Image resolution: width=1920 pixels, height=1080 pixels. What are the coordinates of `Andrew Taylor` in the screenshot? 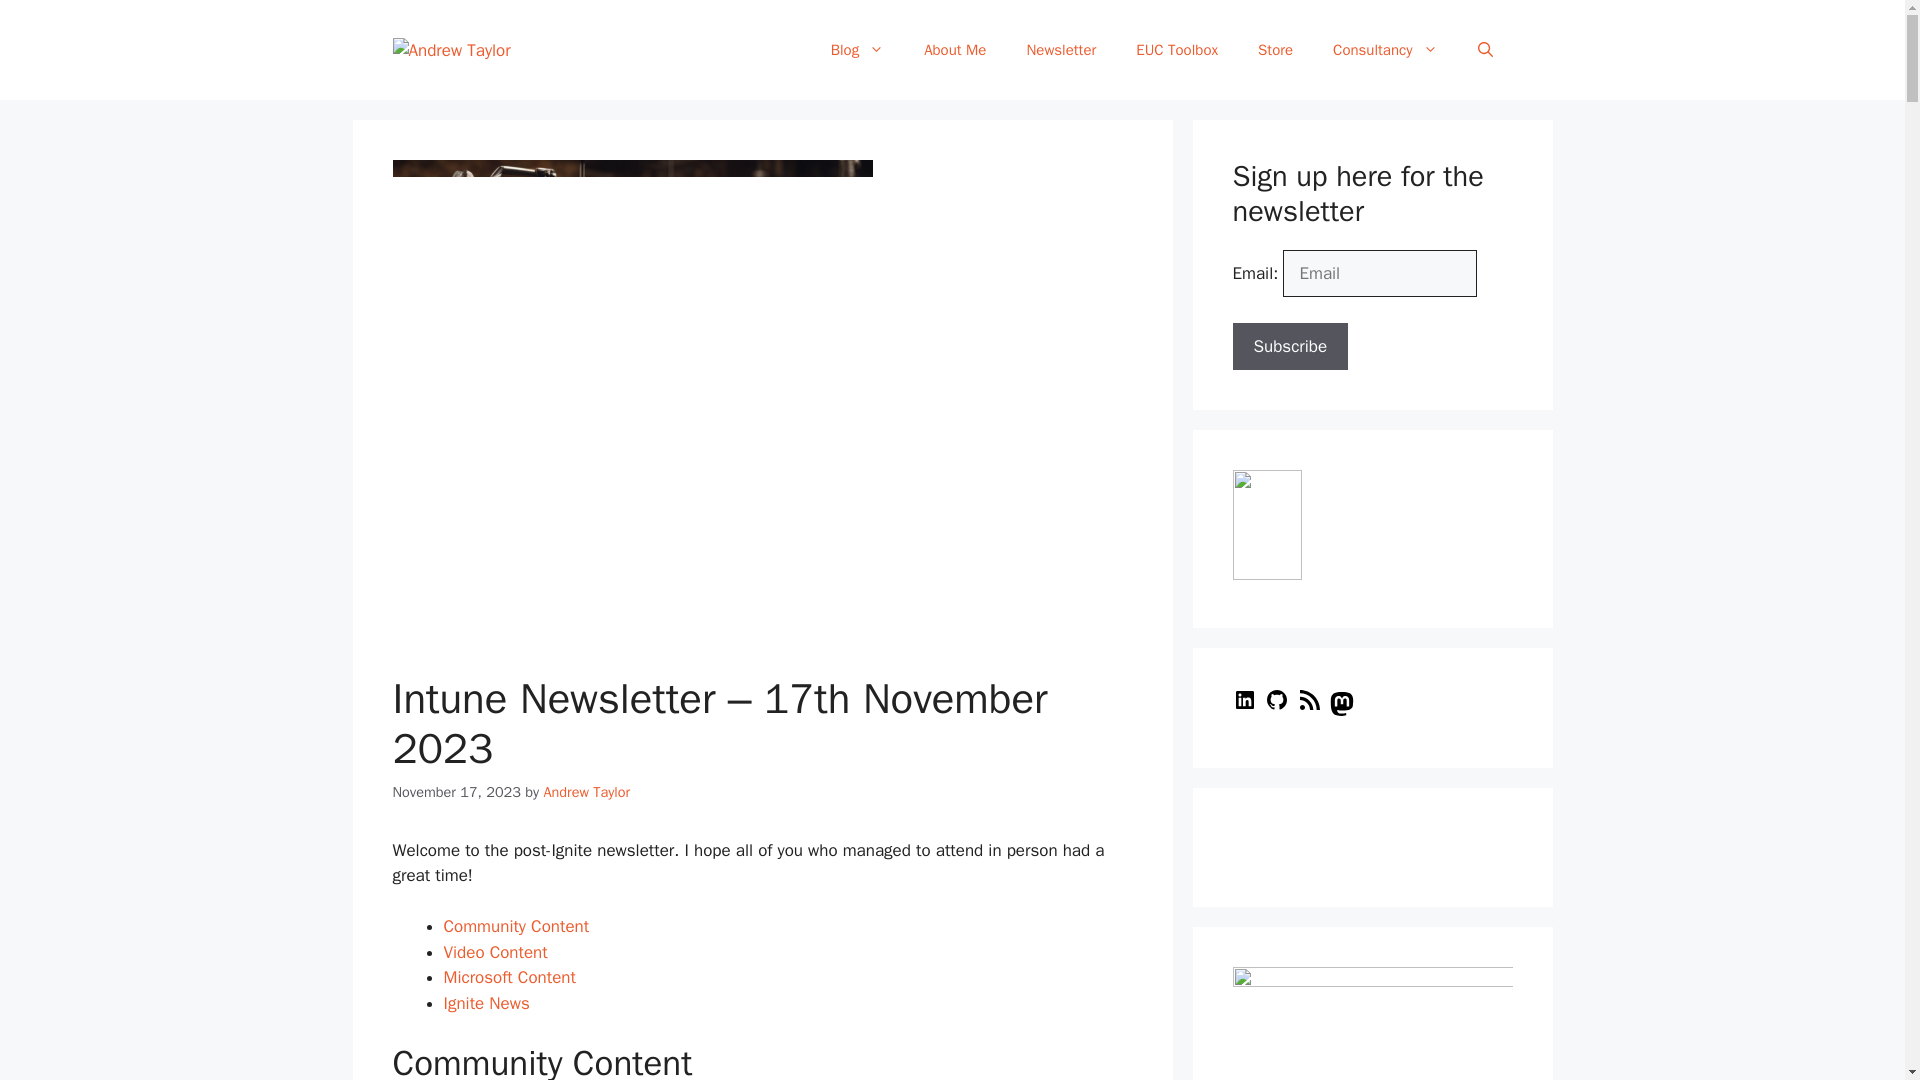 It's located at (586, 792).